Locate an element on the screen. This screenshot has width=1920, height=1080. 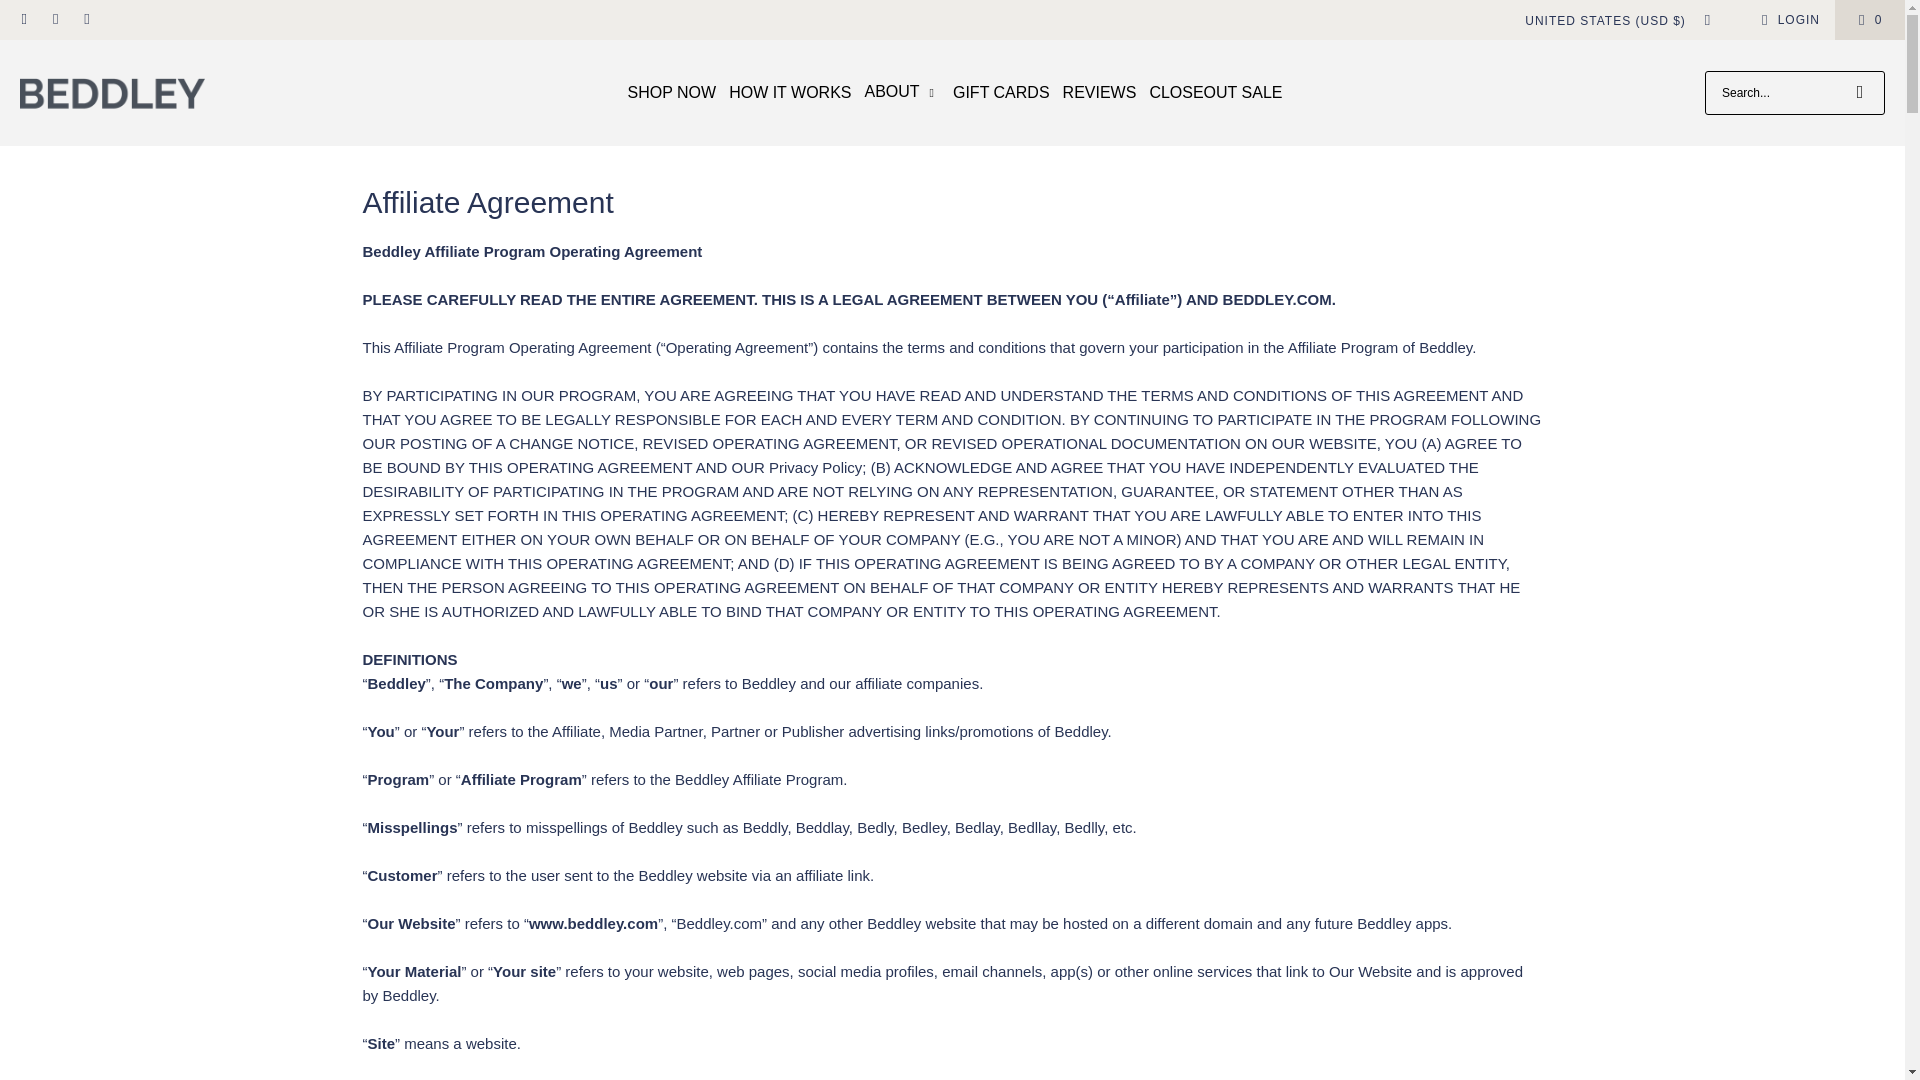
My Account  is located at coordinates (1787, 20).